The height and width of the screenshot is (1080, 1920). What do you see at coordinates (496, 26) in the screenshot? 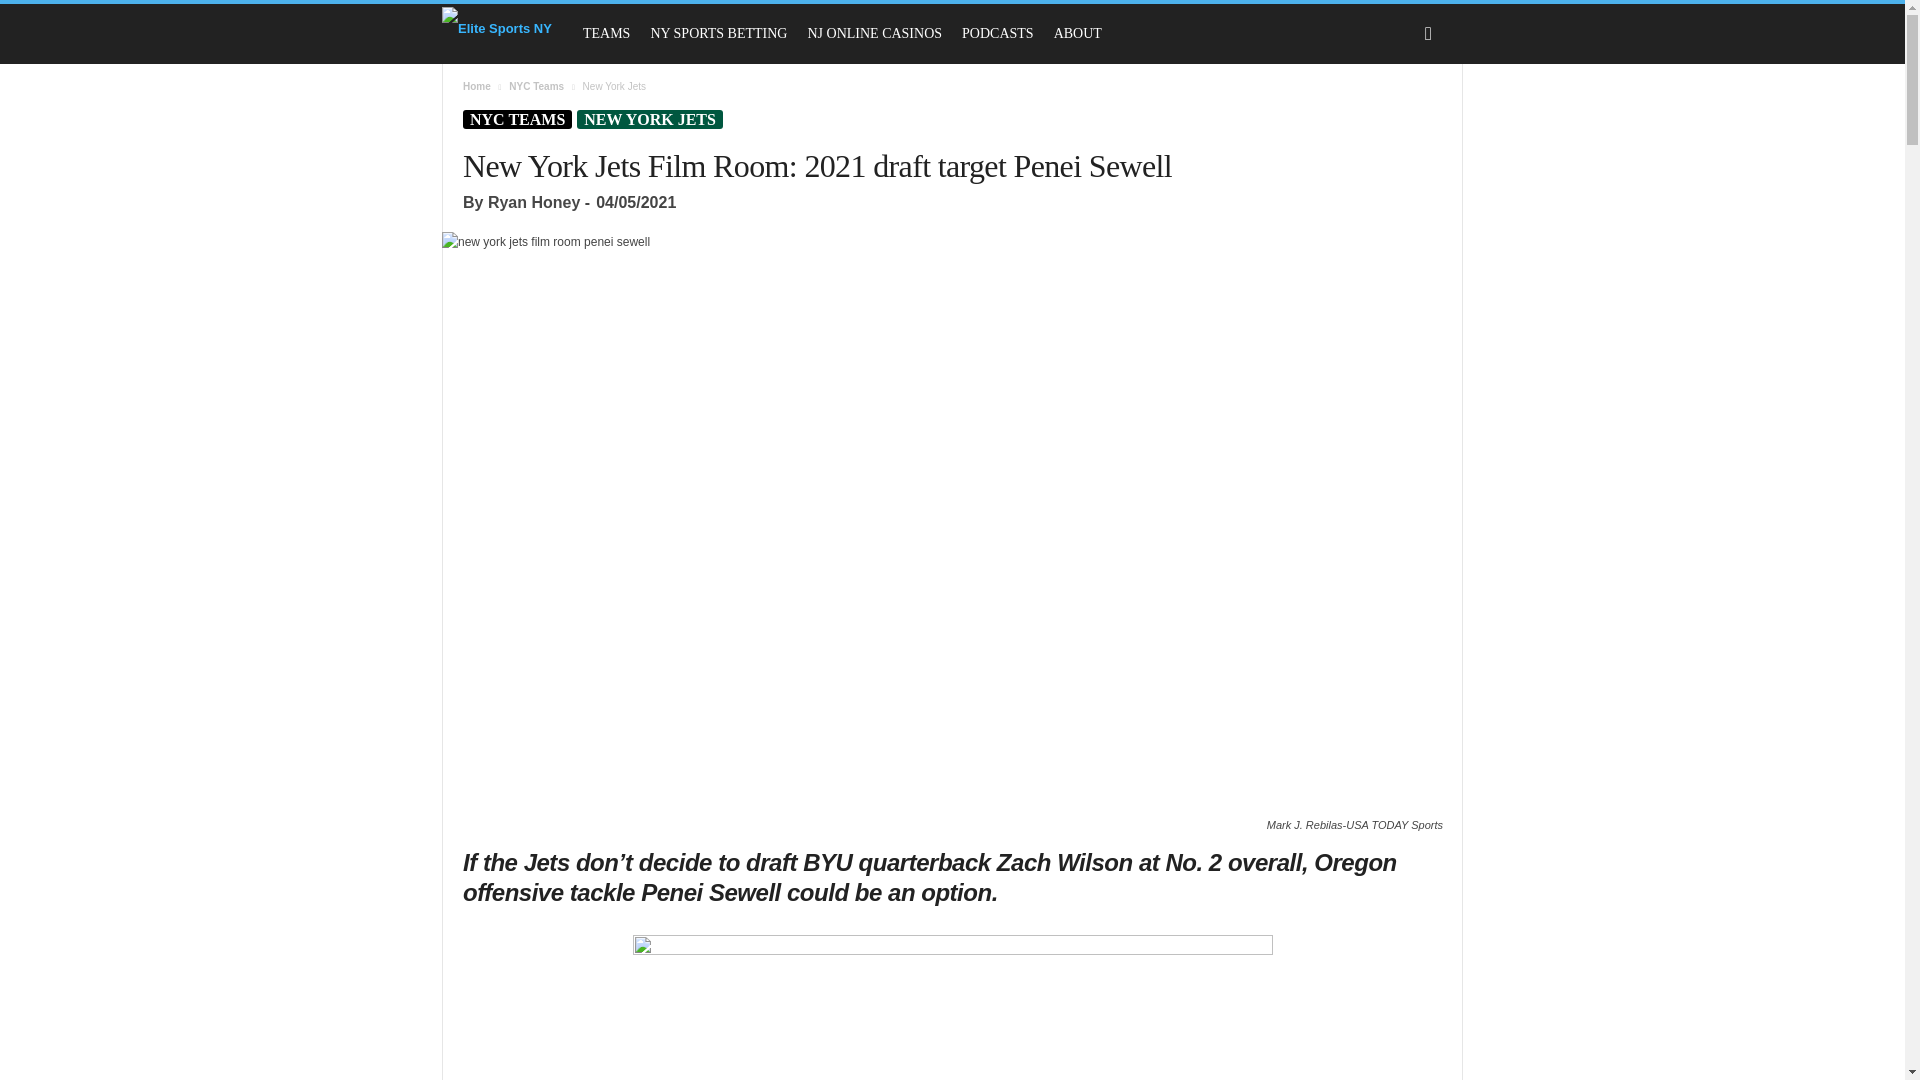
I see `Elite Sports NY` at bounding box center [496, 26].